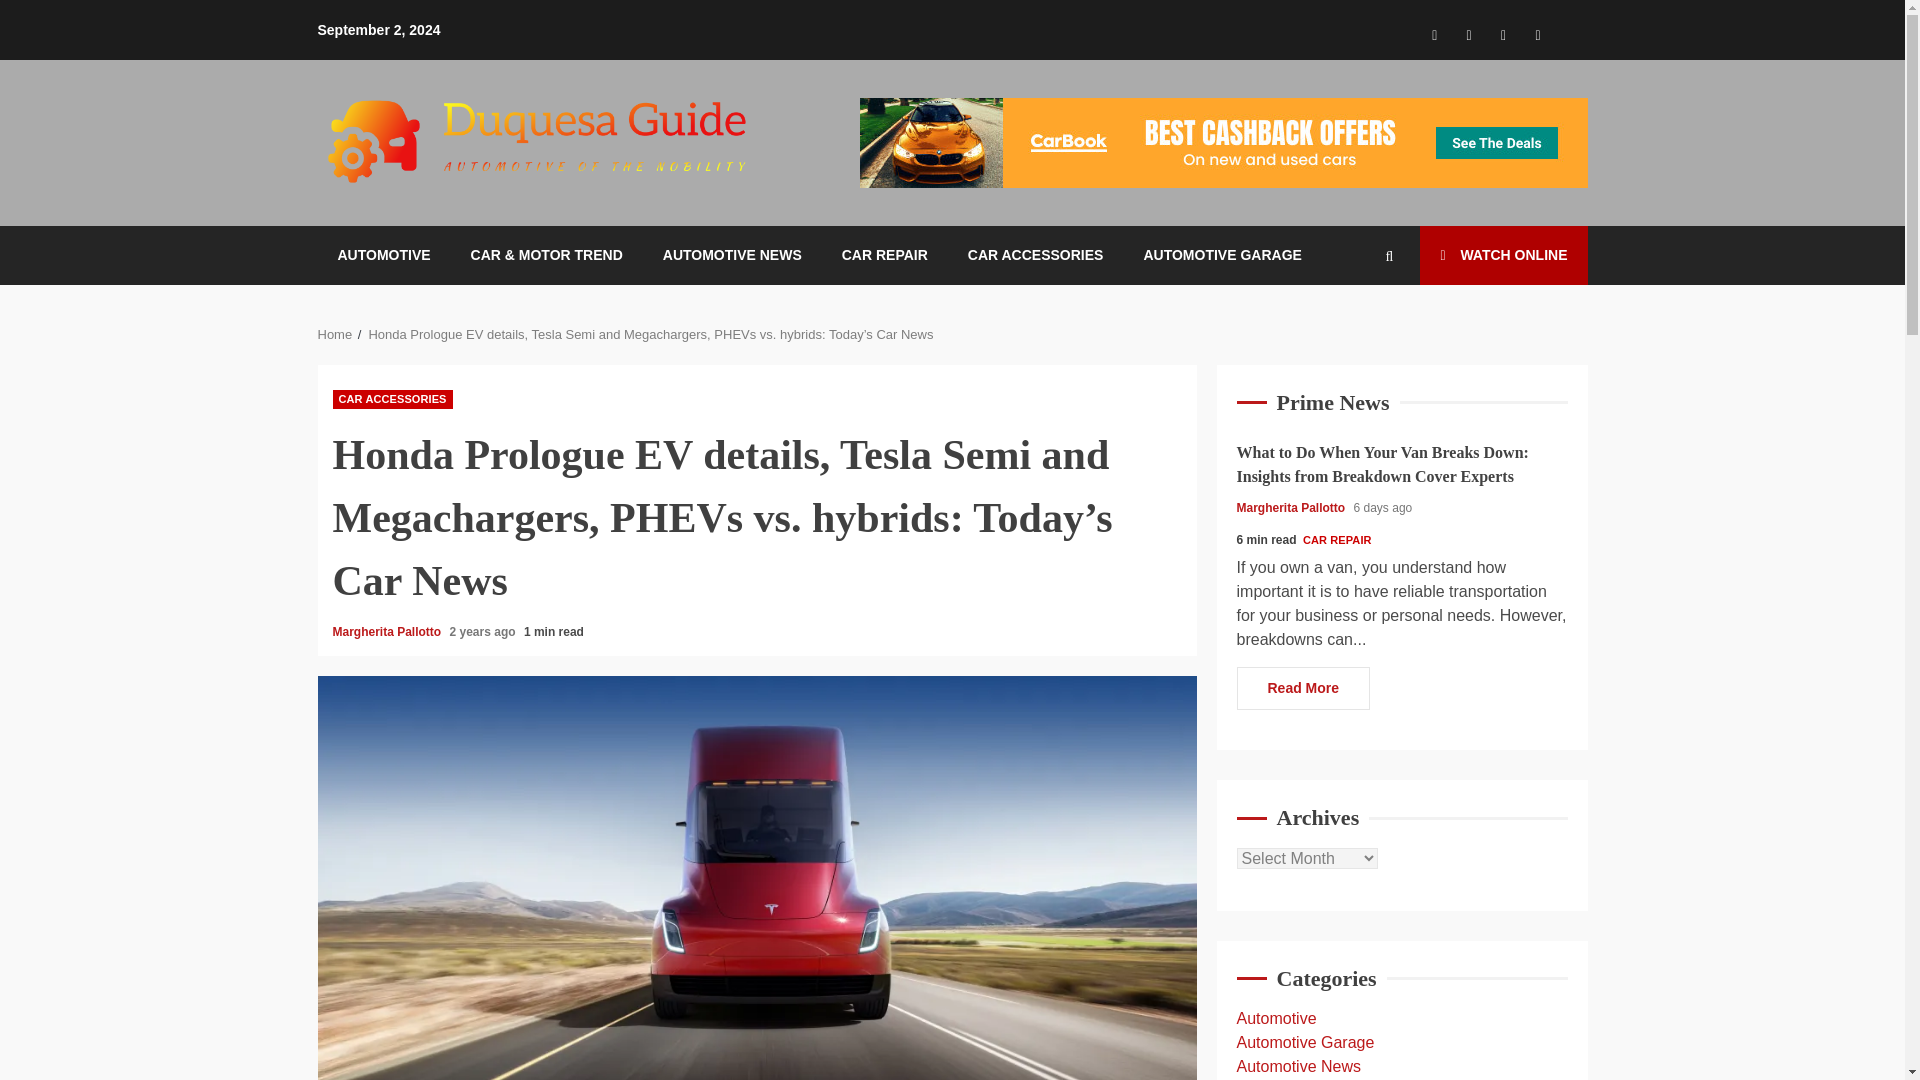  What do you see at coordinates (392, 399) in the screenshot?
I see `CAR ACCESSORIES` at bounding box center [392, 399].